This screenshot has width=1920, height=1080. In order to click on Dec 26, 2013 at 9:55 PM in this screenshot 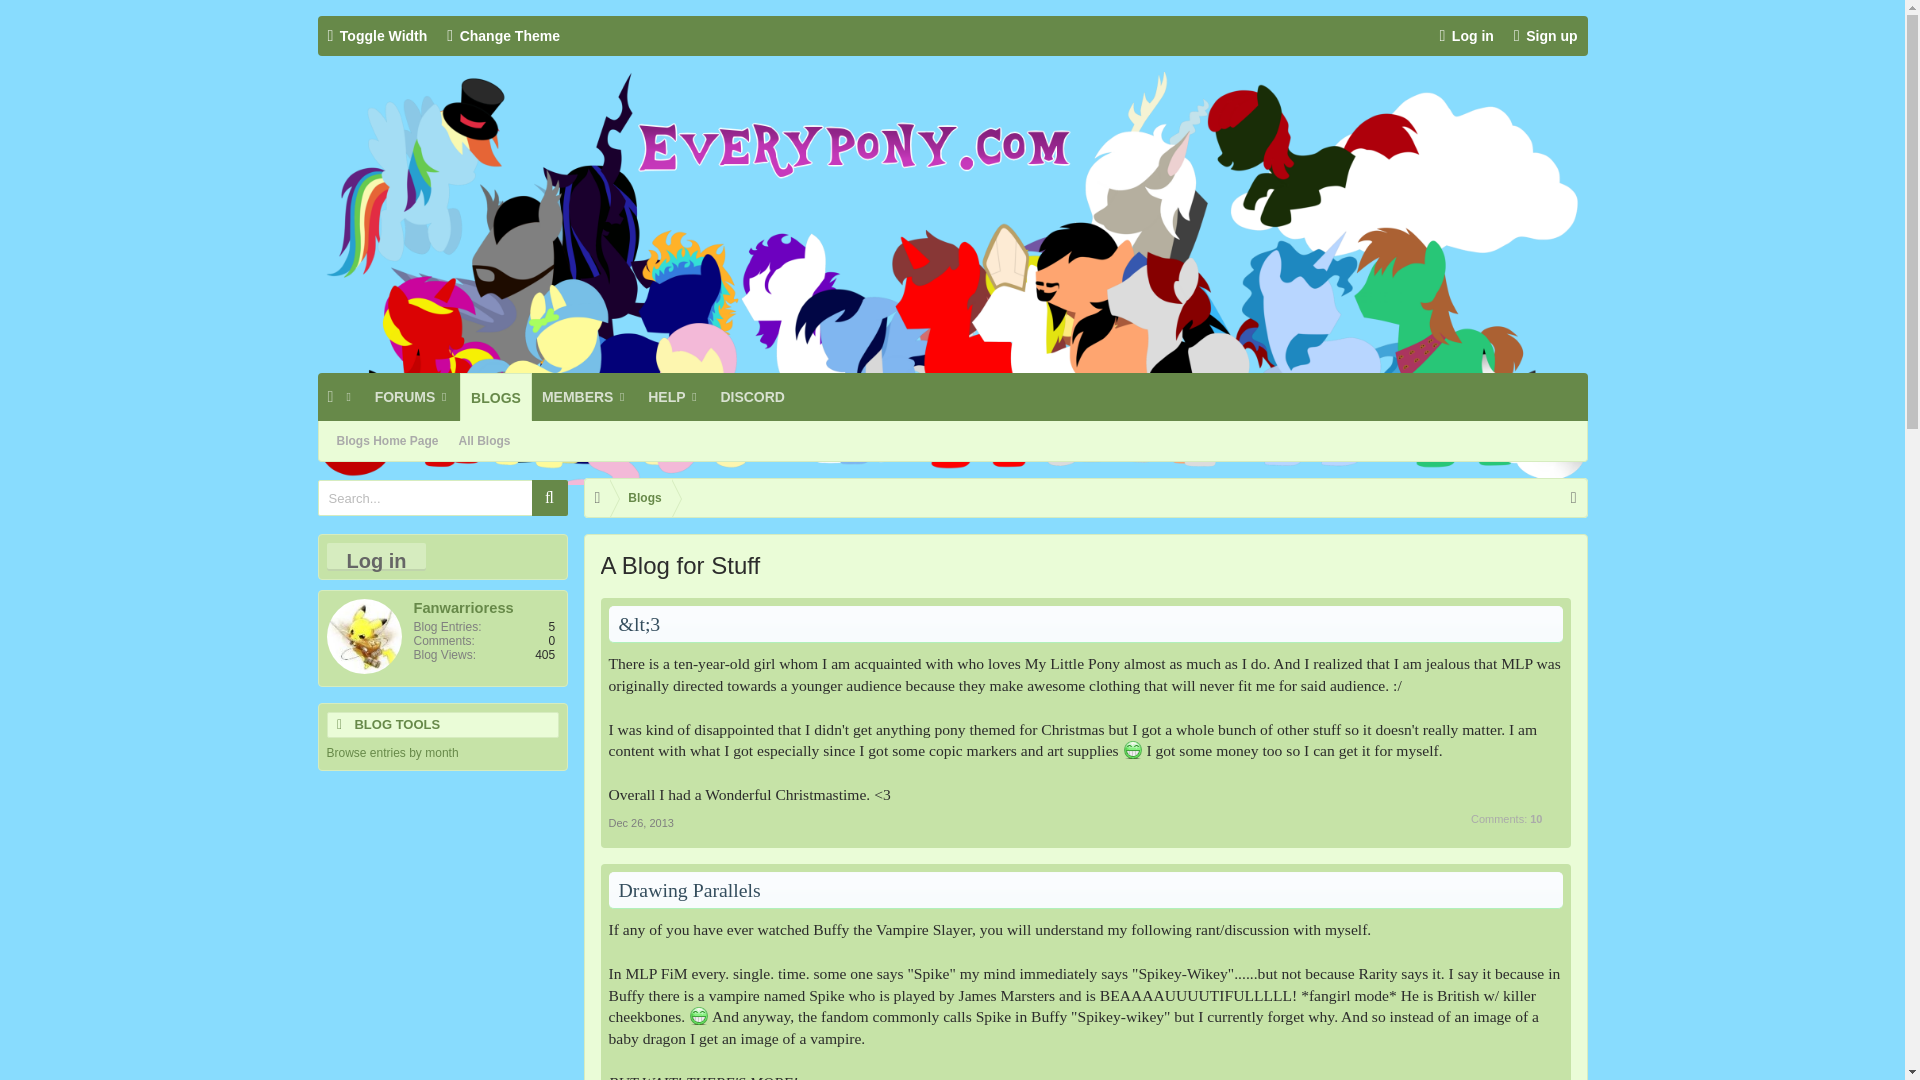, I will do `click(640, 822)`.